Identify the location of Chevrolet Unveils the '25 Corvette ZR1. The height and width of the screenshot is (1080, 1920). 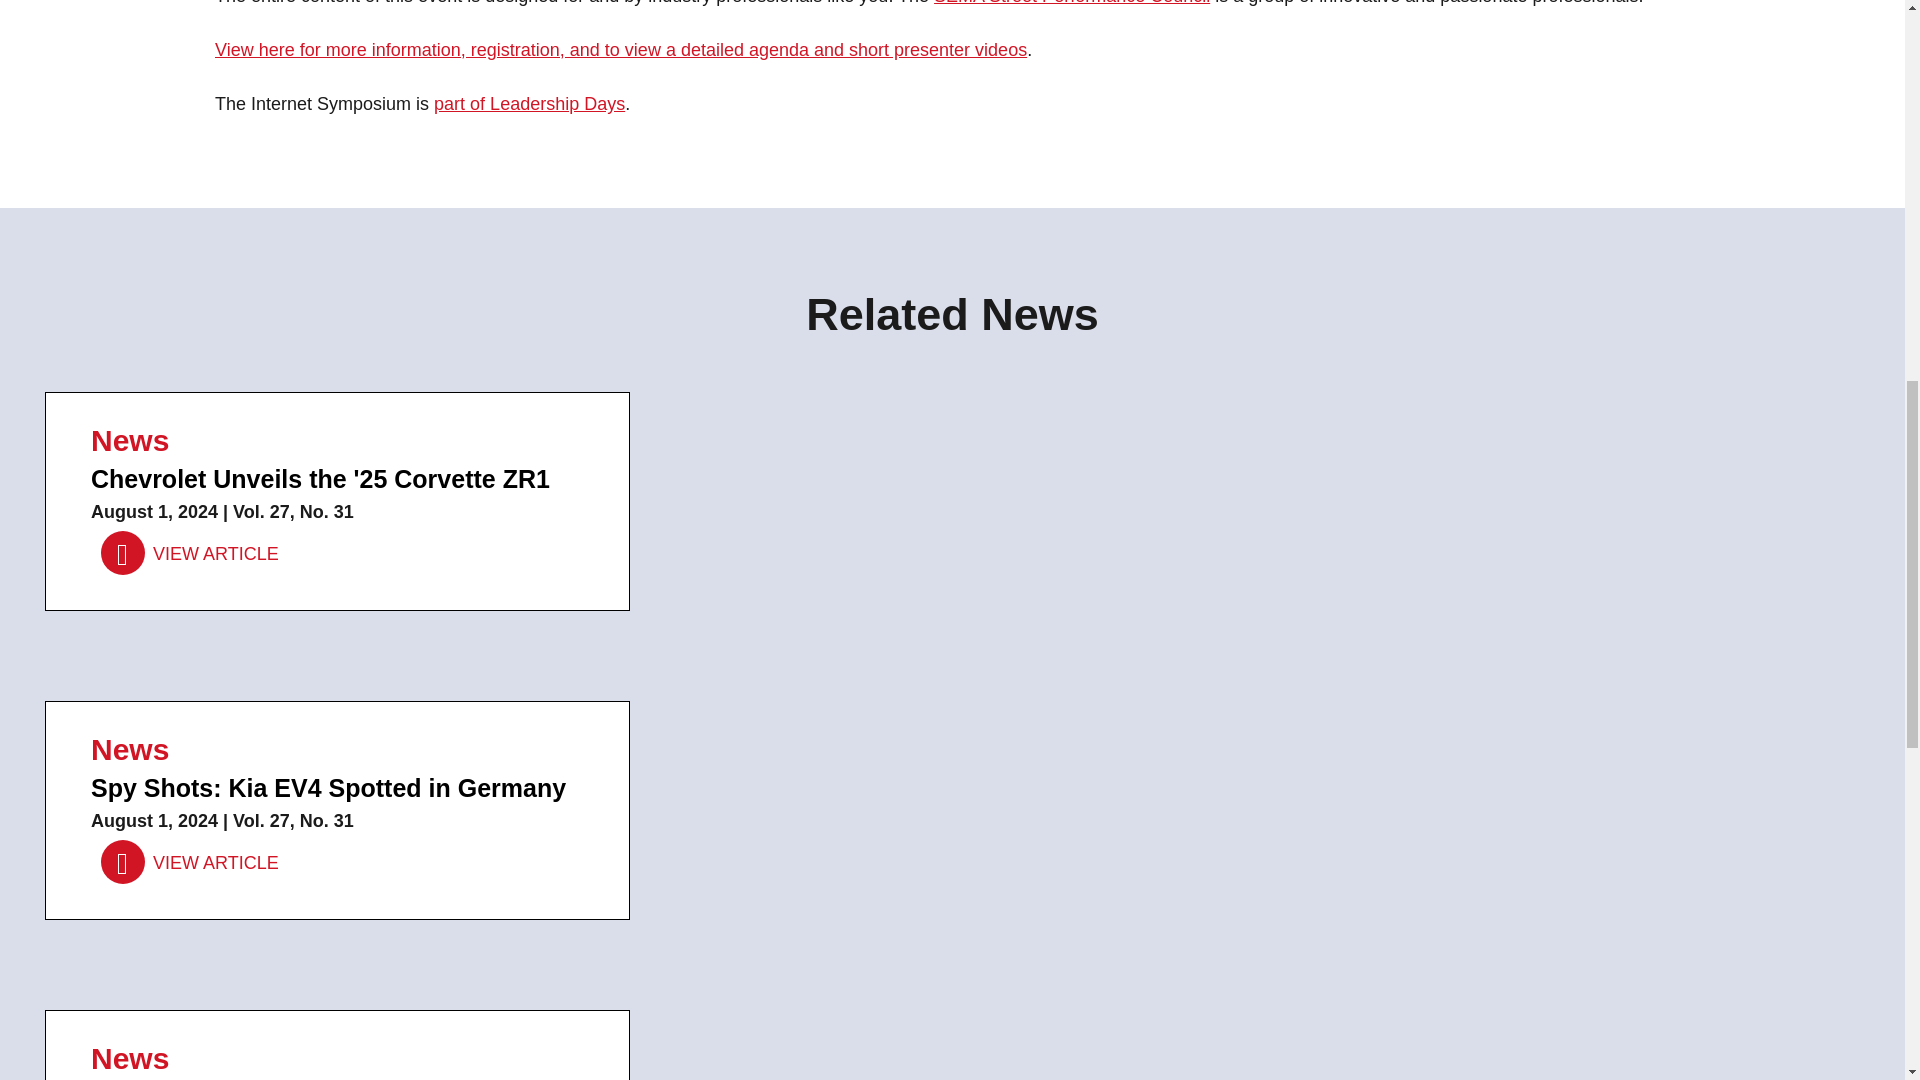
(190, 553).